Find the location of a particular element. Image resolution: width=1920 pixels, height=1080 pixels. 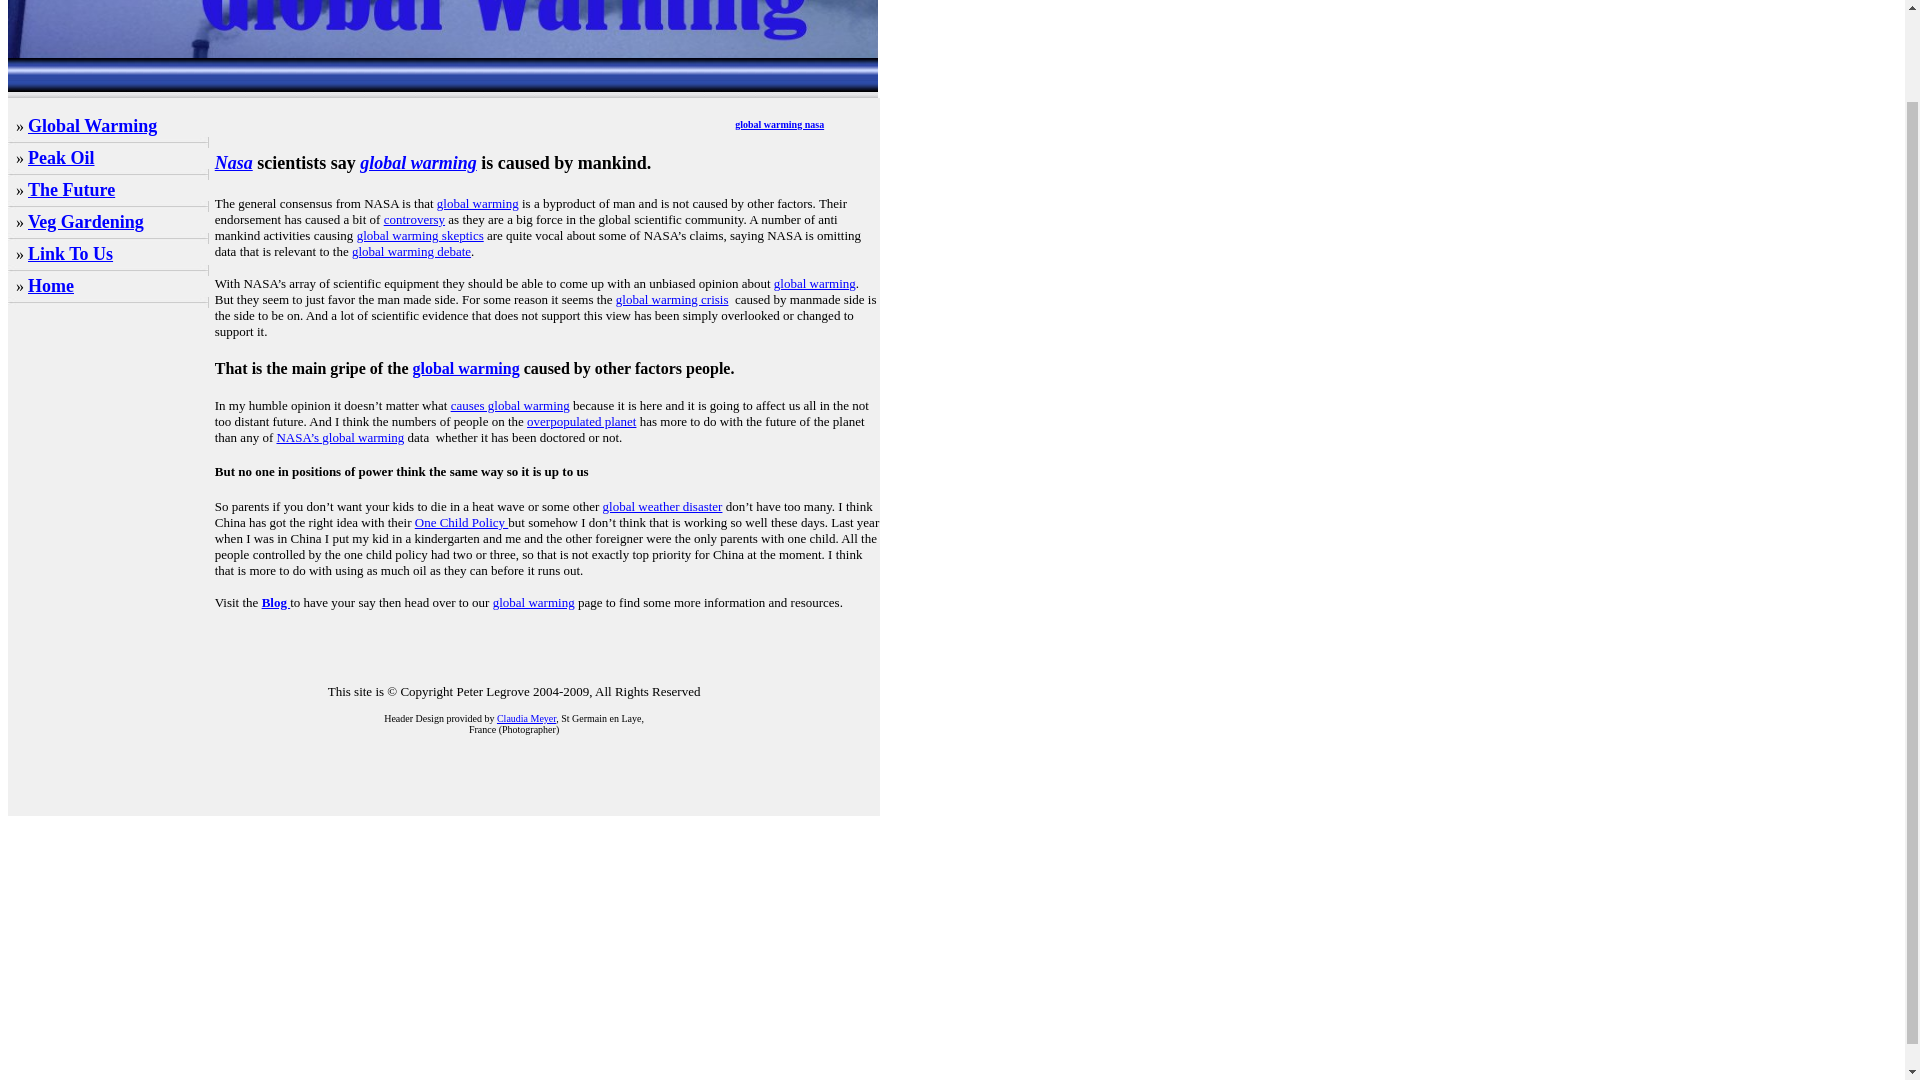

Link To Us is located at coordinates (70, 254).